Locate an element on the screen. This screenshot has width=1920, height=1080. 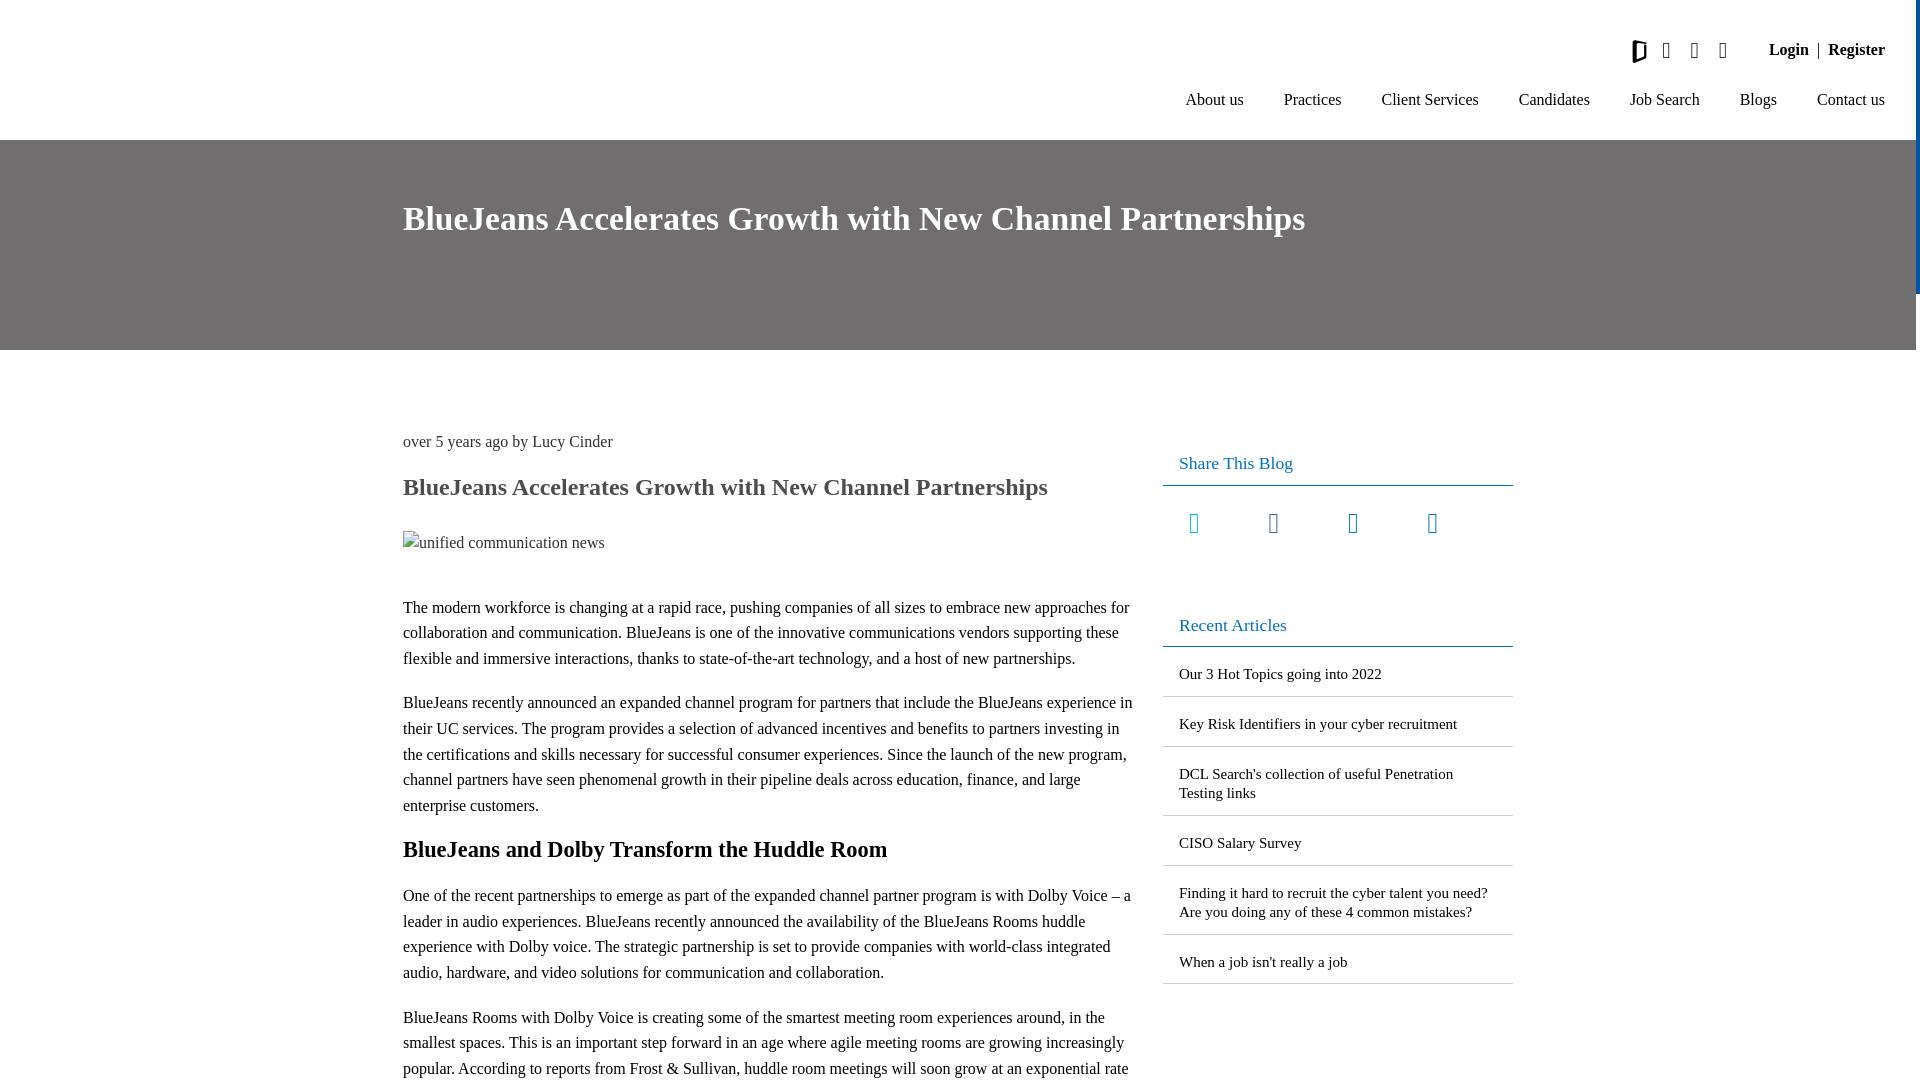
Practices is located at coordinates (1313, 100).